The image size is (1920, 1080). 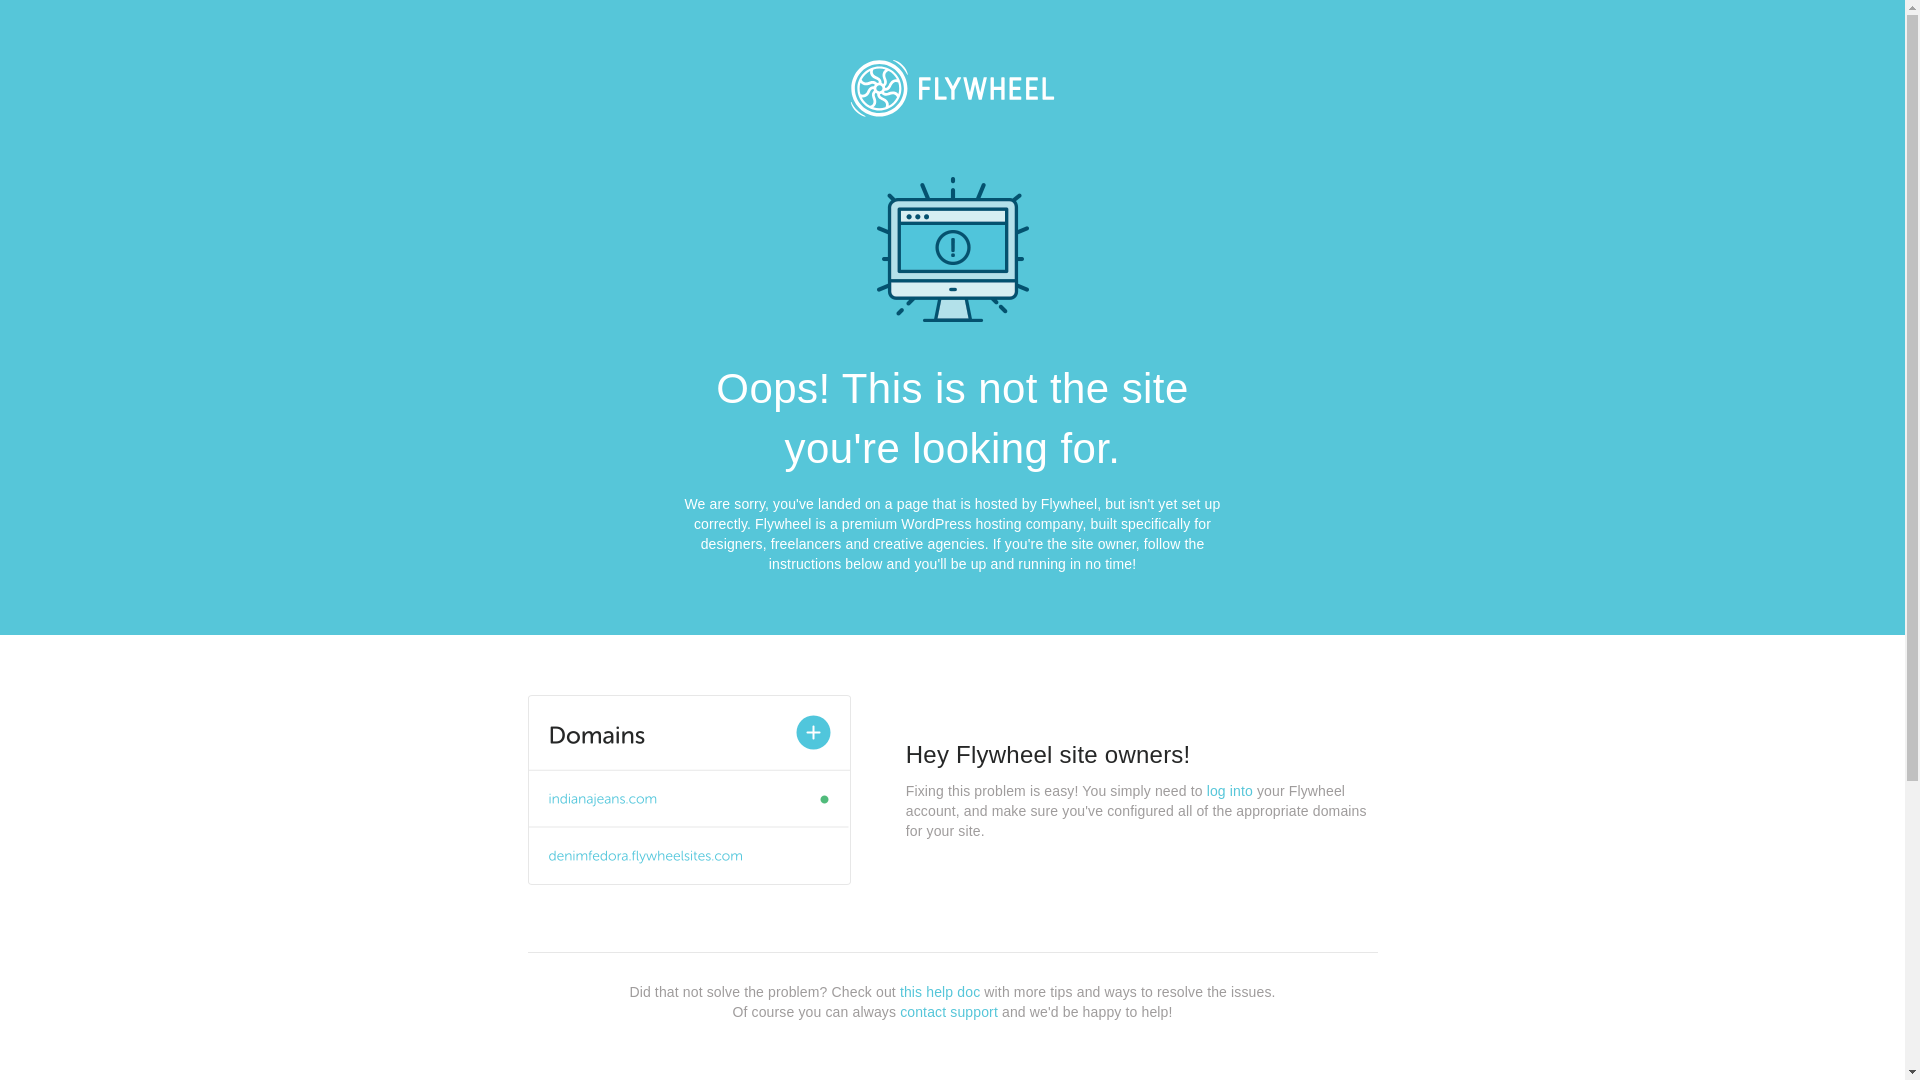 I want to click on this help doc, so click(x=940, y=992).